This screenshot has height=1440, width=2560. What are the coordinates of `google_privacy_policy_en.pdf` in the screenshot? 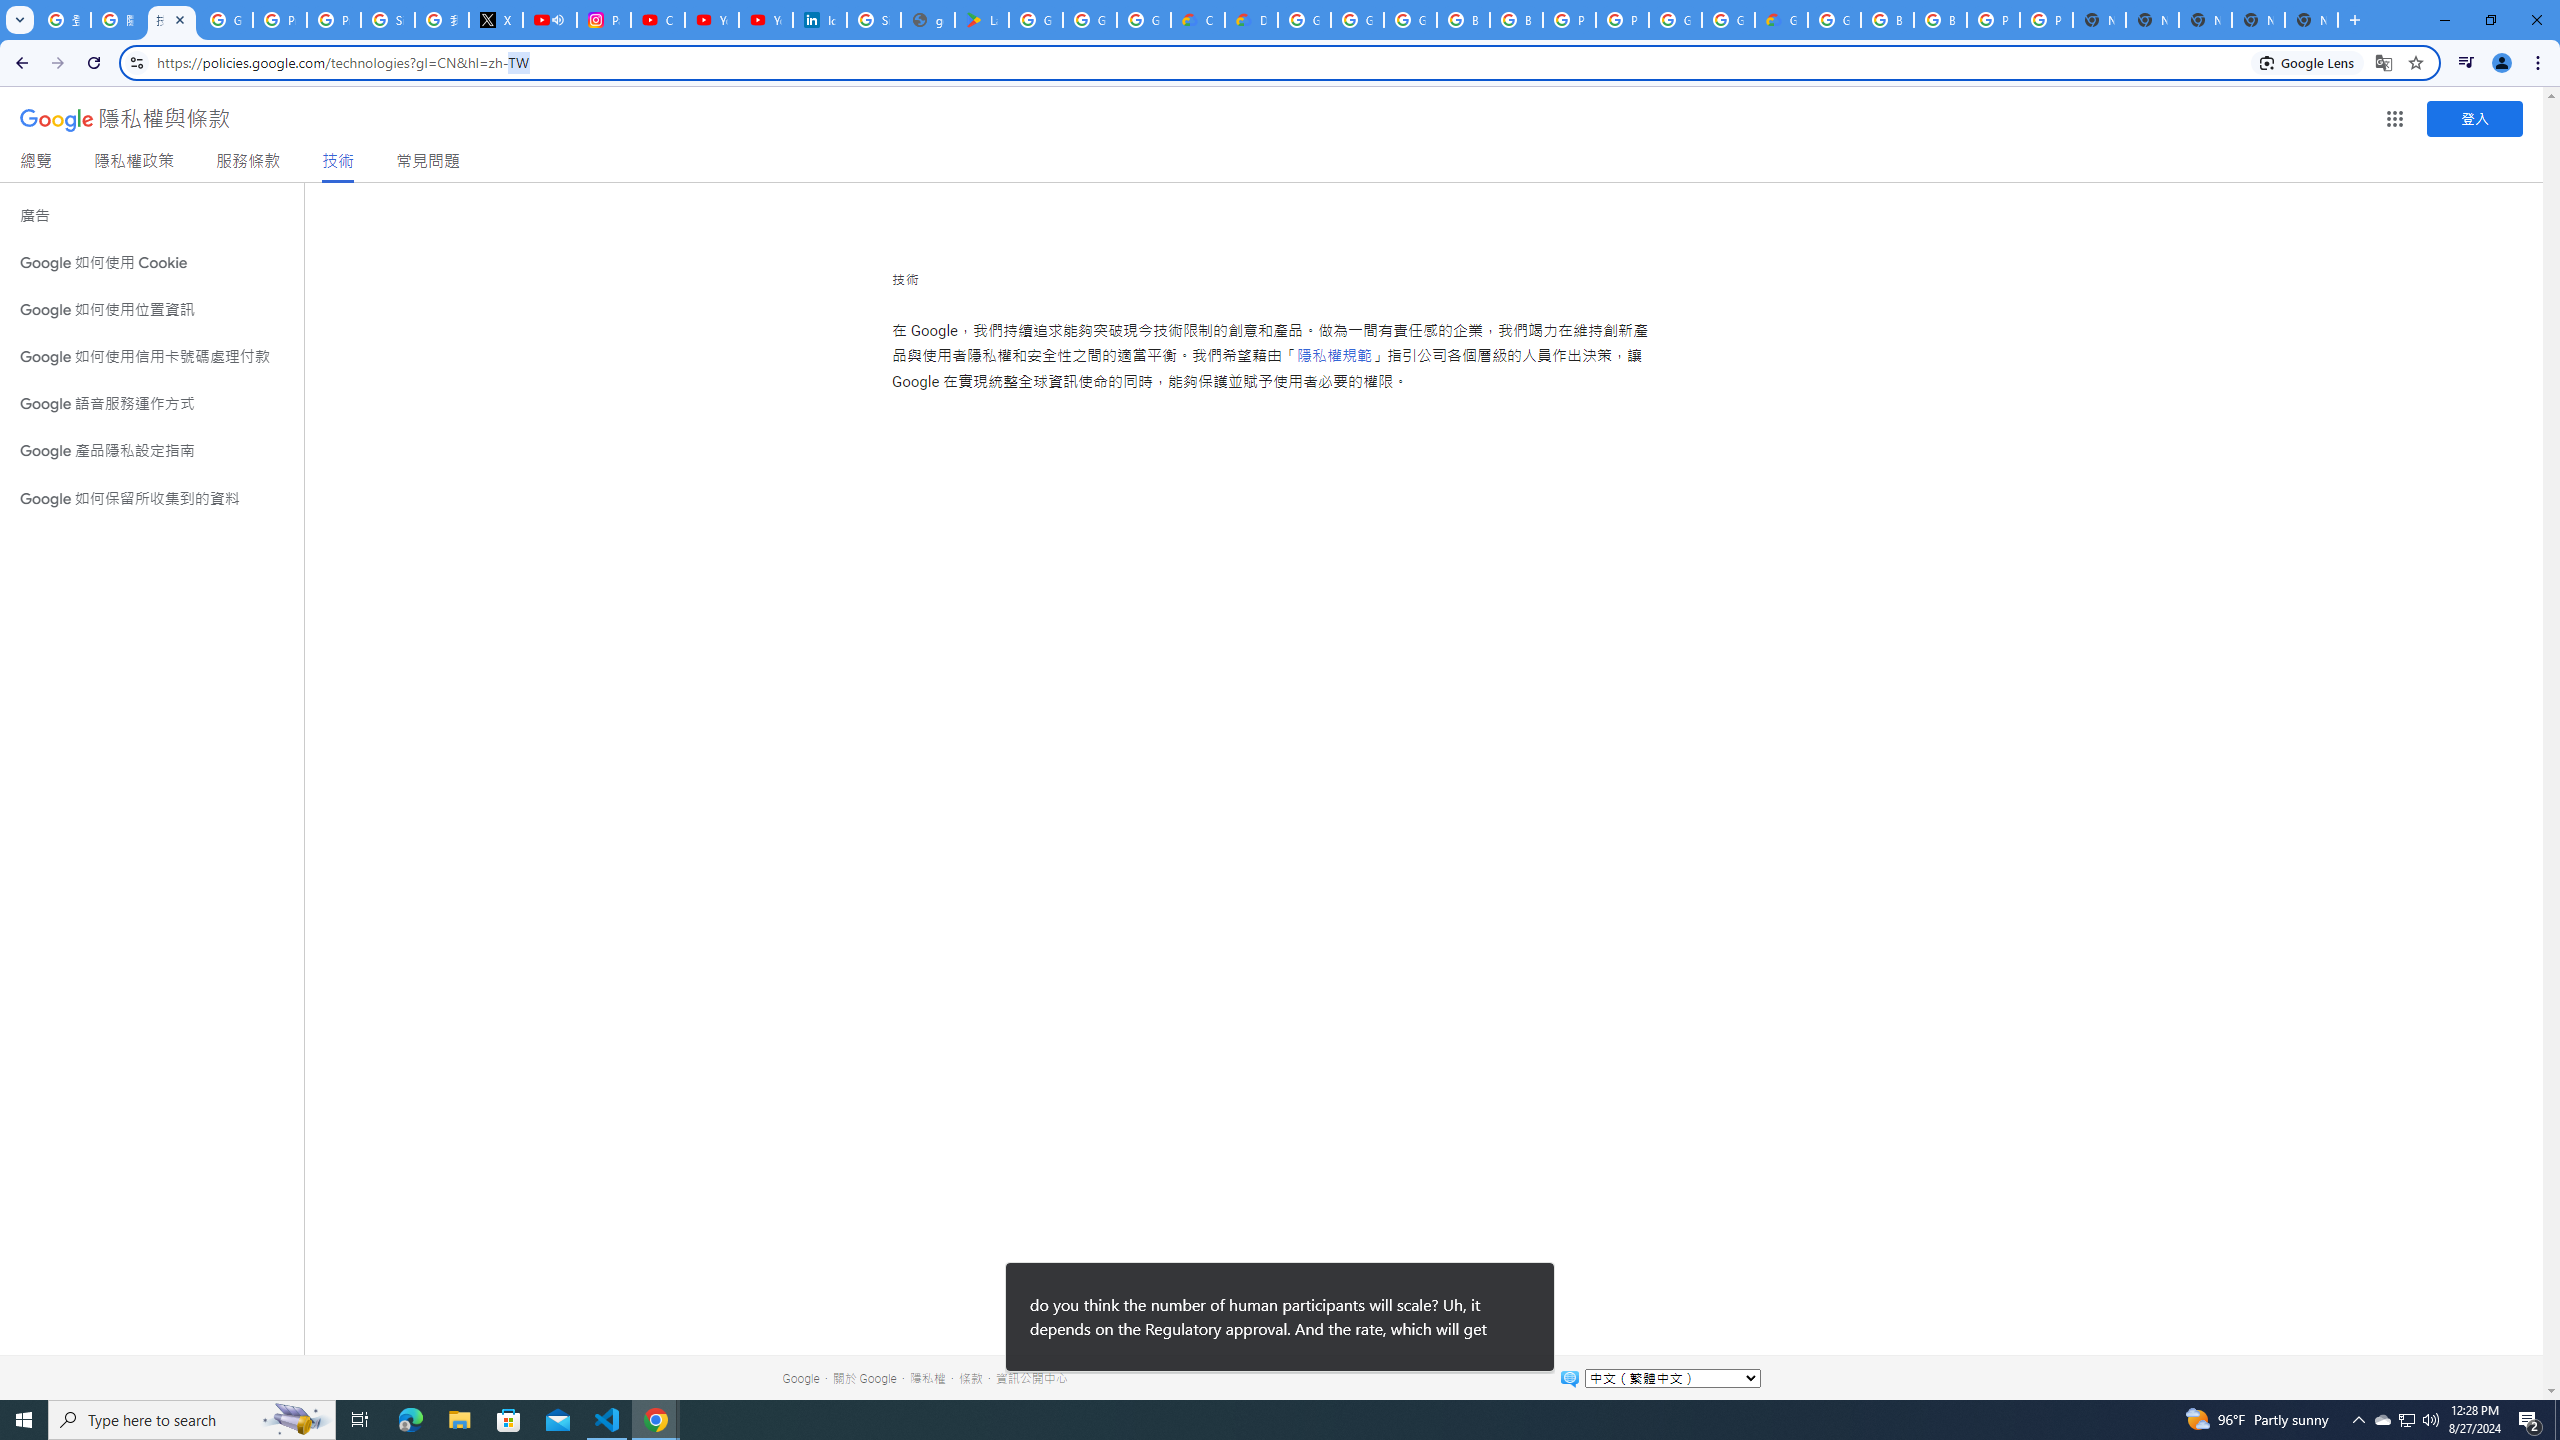 It's located at (928, 20).